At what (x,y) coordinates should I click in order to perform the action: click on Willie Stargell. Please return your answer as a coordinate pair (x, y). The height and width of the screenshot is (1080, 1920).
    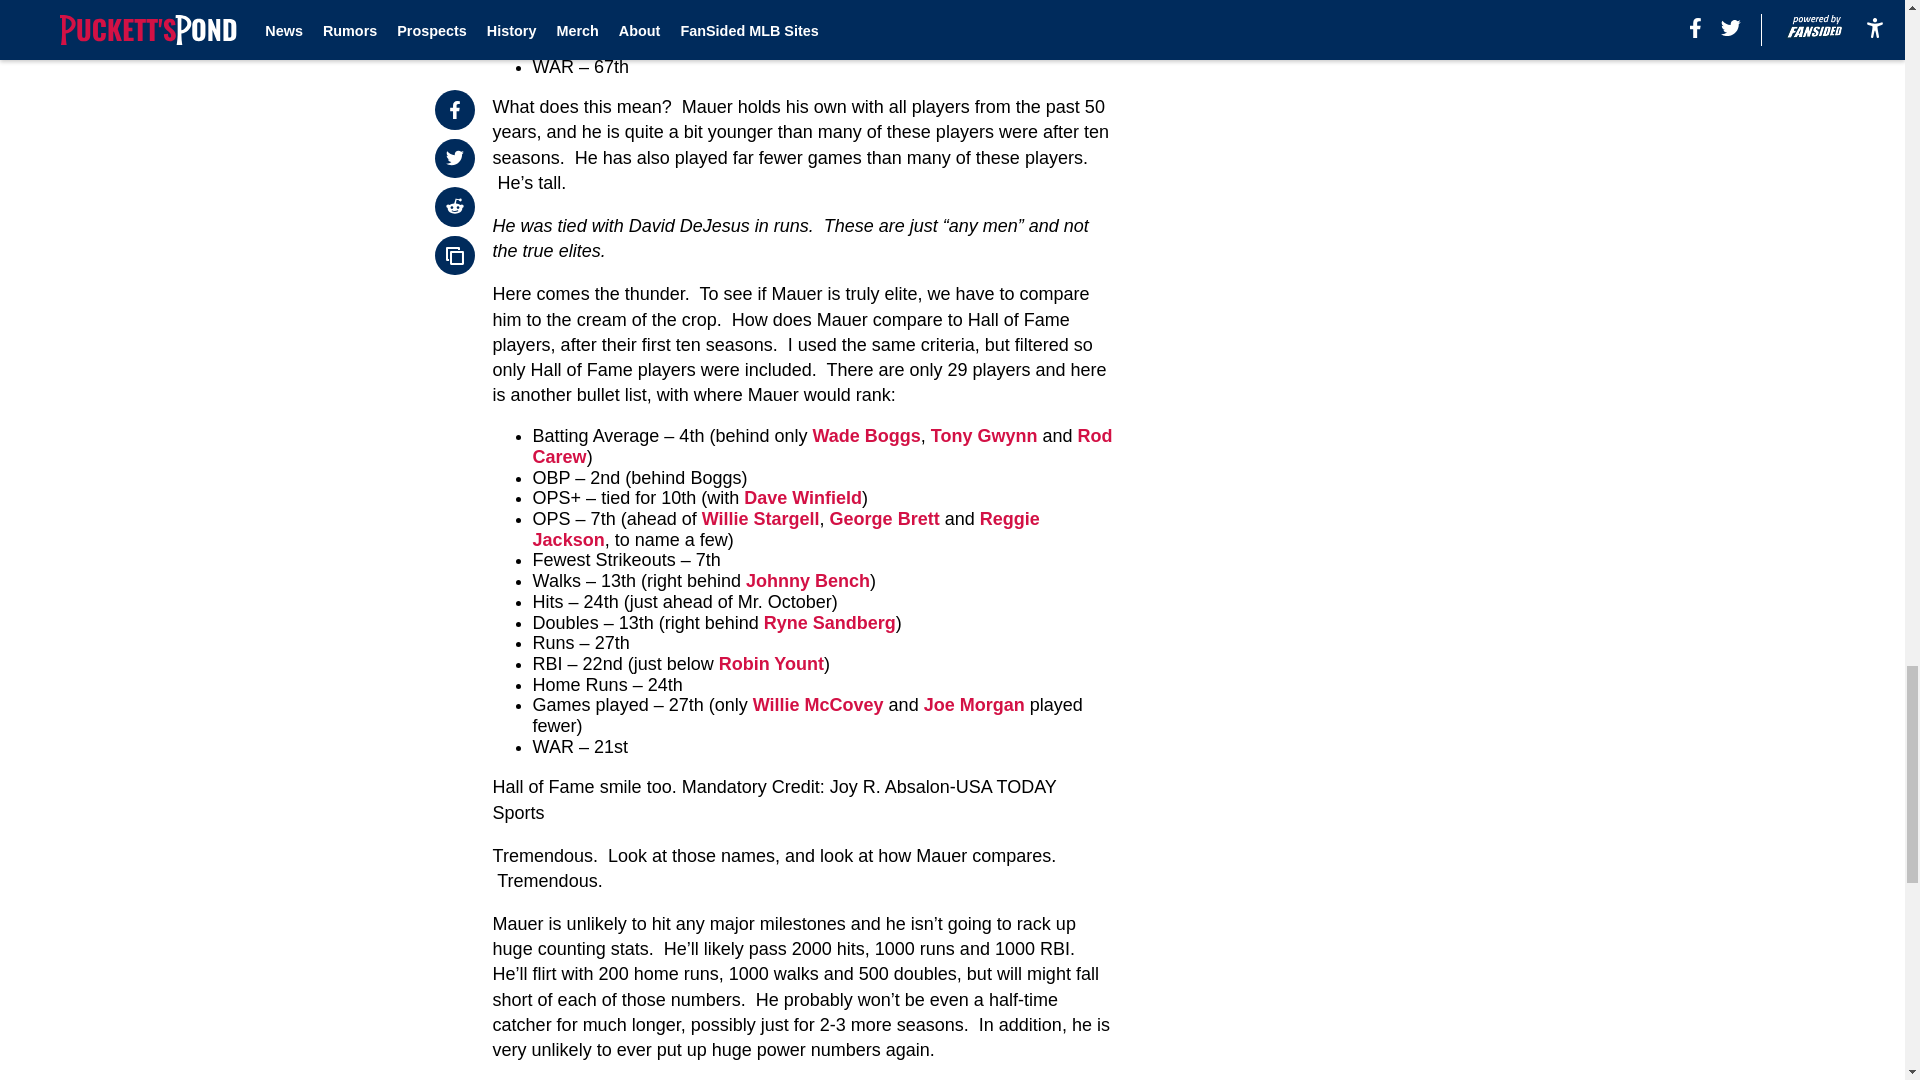
    Looking at the image, I should click on (760, 518).